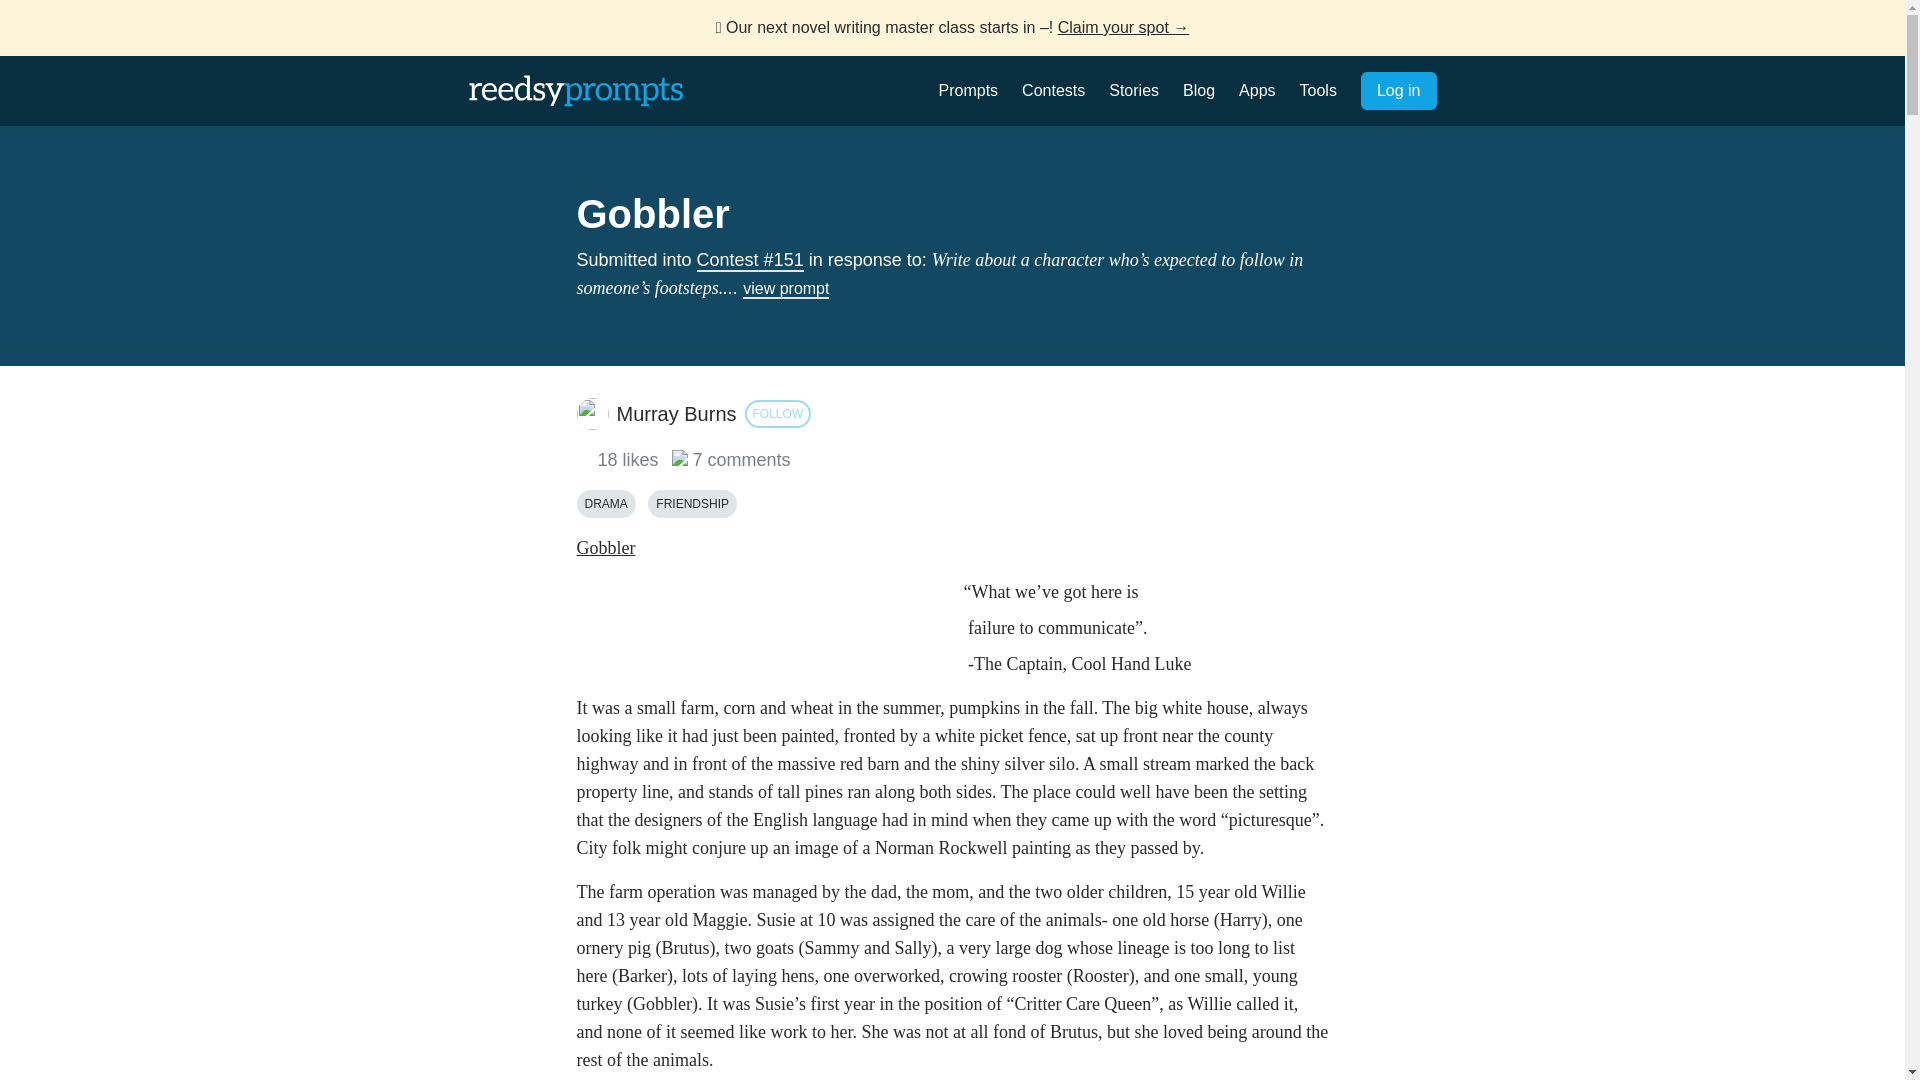 The height and width of the screenshot is (1080, 1920). Describe the element at coordinates (1052, 90) in the screenshot. I see `Contests` at that location.